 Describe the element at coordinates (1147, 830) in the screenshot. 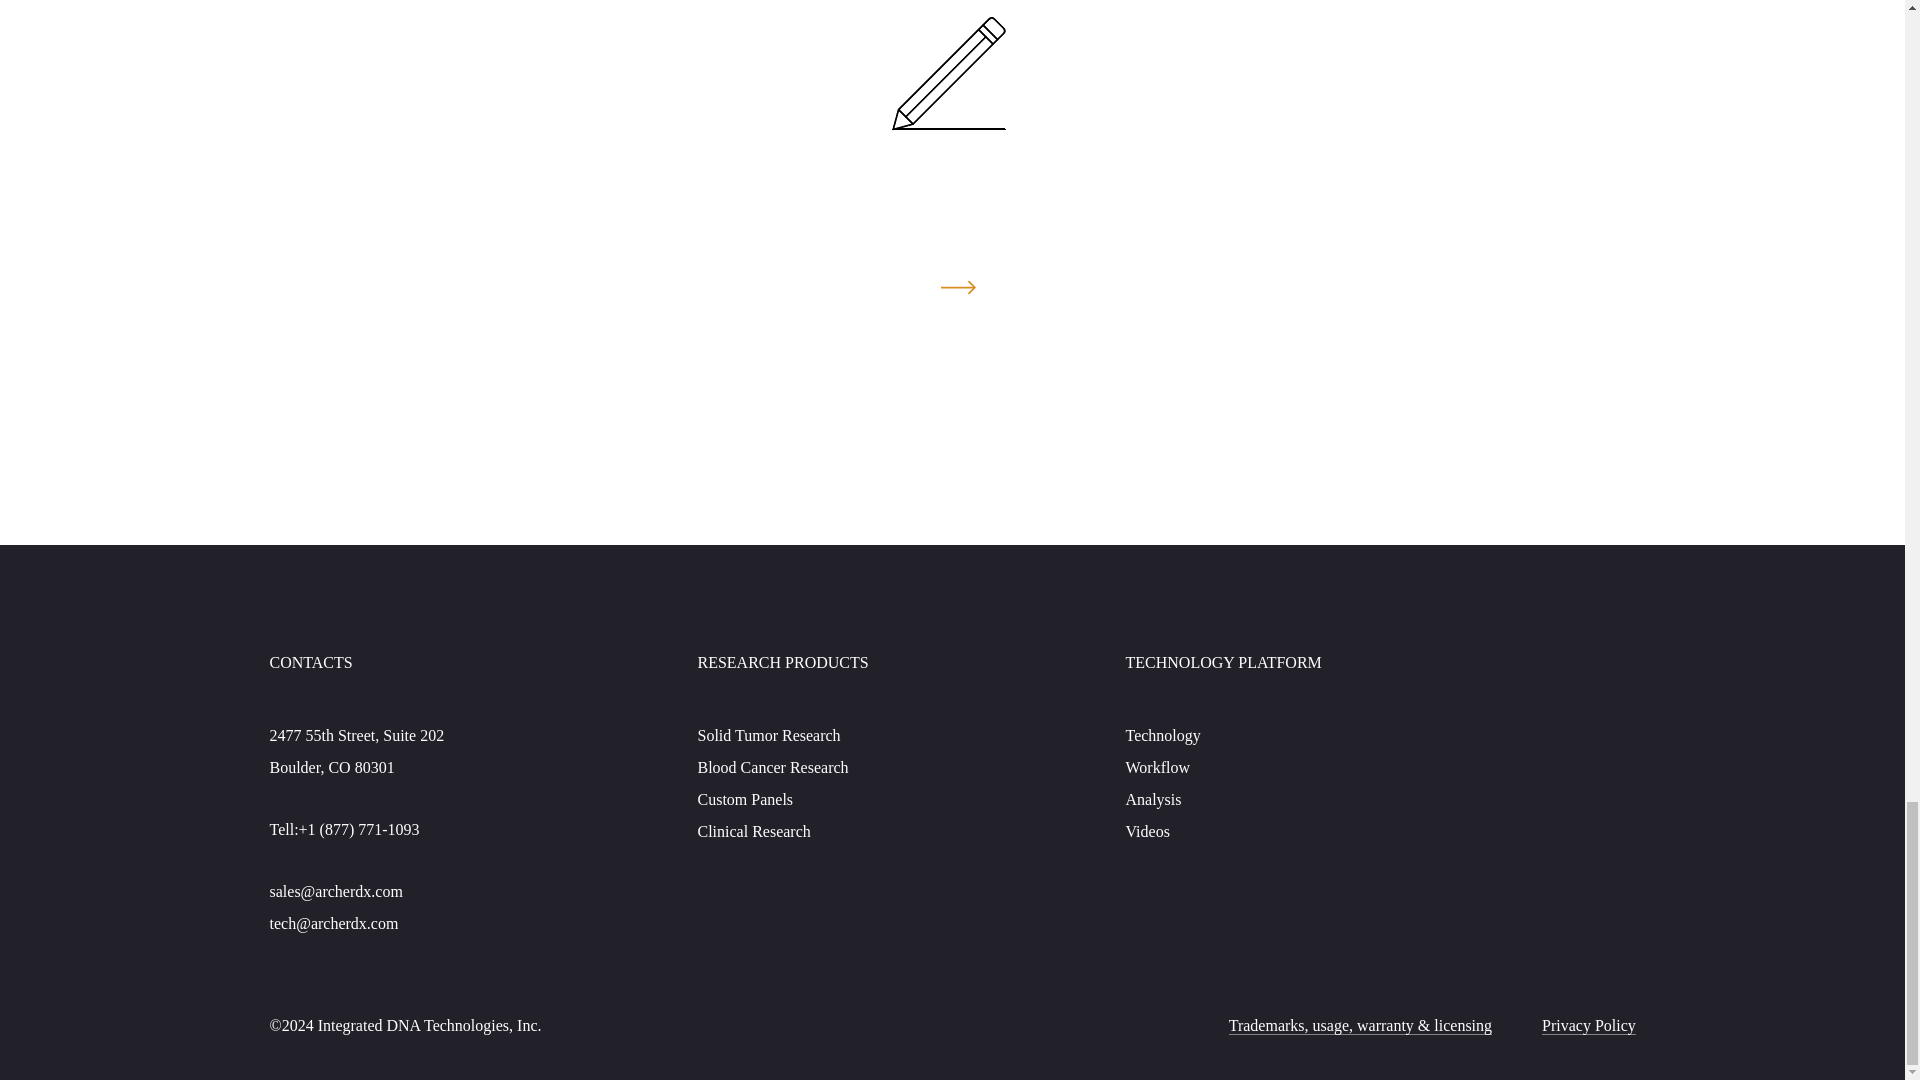

I see `Videos` at that location.